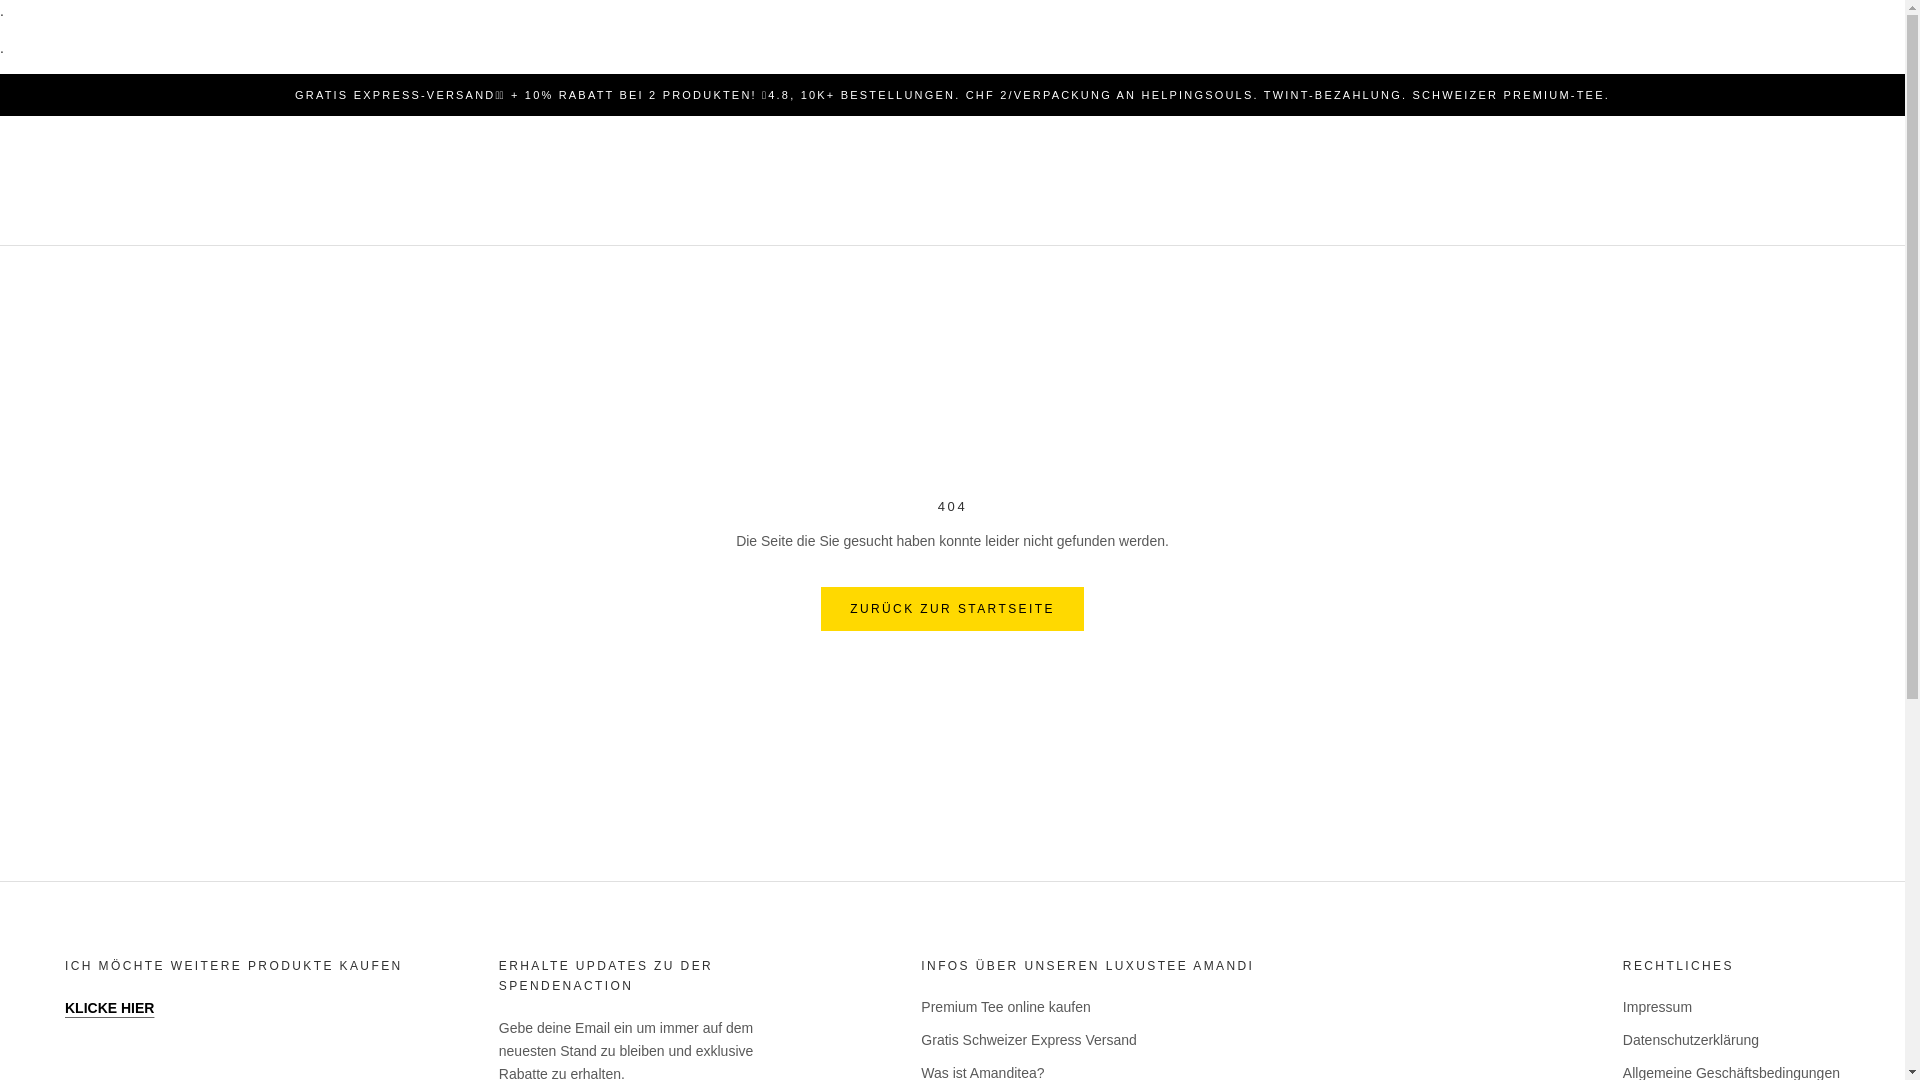 This screenshot has height=1080, width=1920. I want to click on Gratis Schweizer Express Versand, so click(1230, 1040).